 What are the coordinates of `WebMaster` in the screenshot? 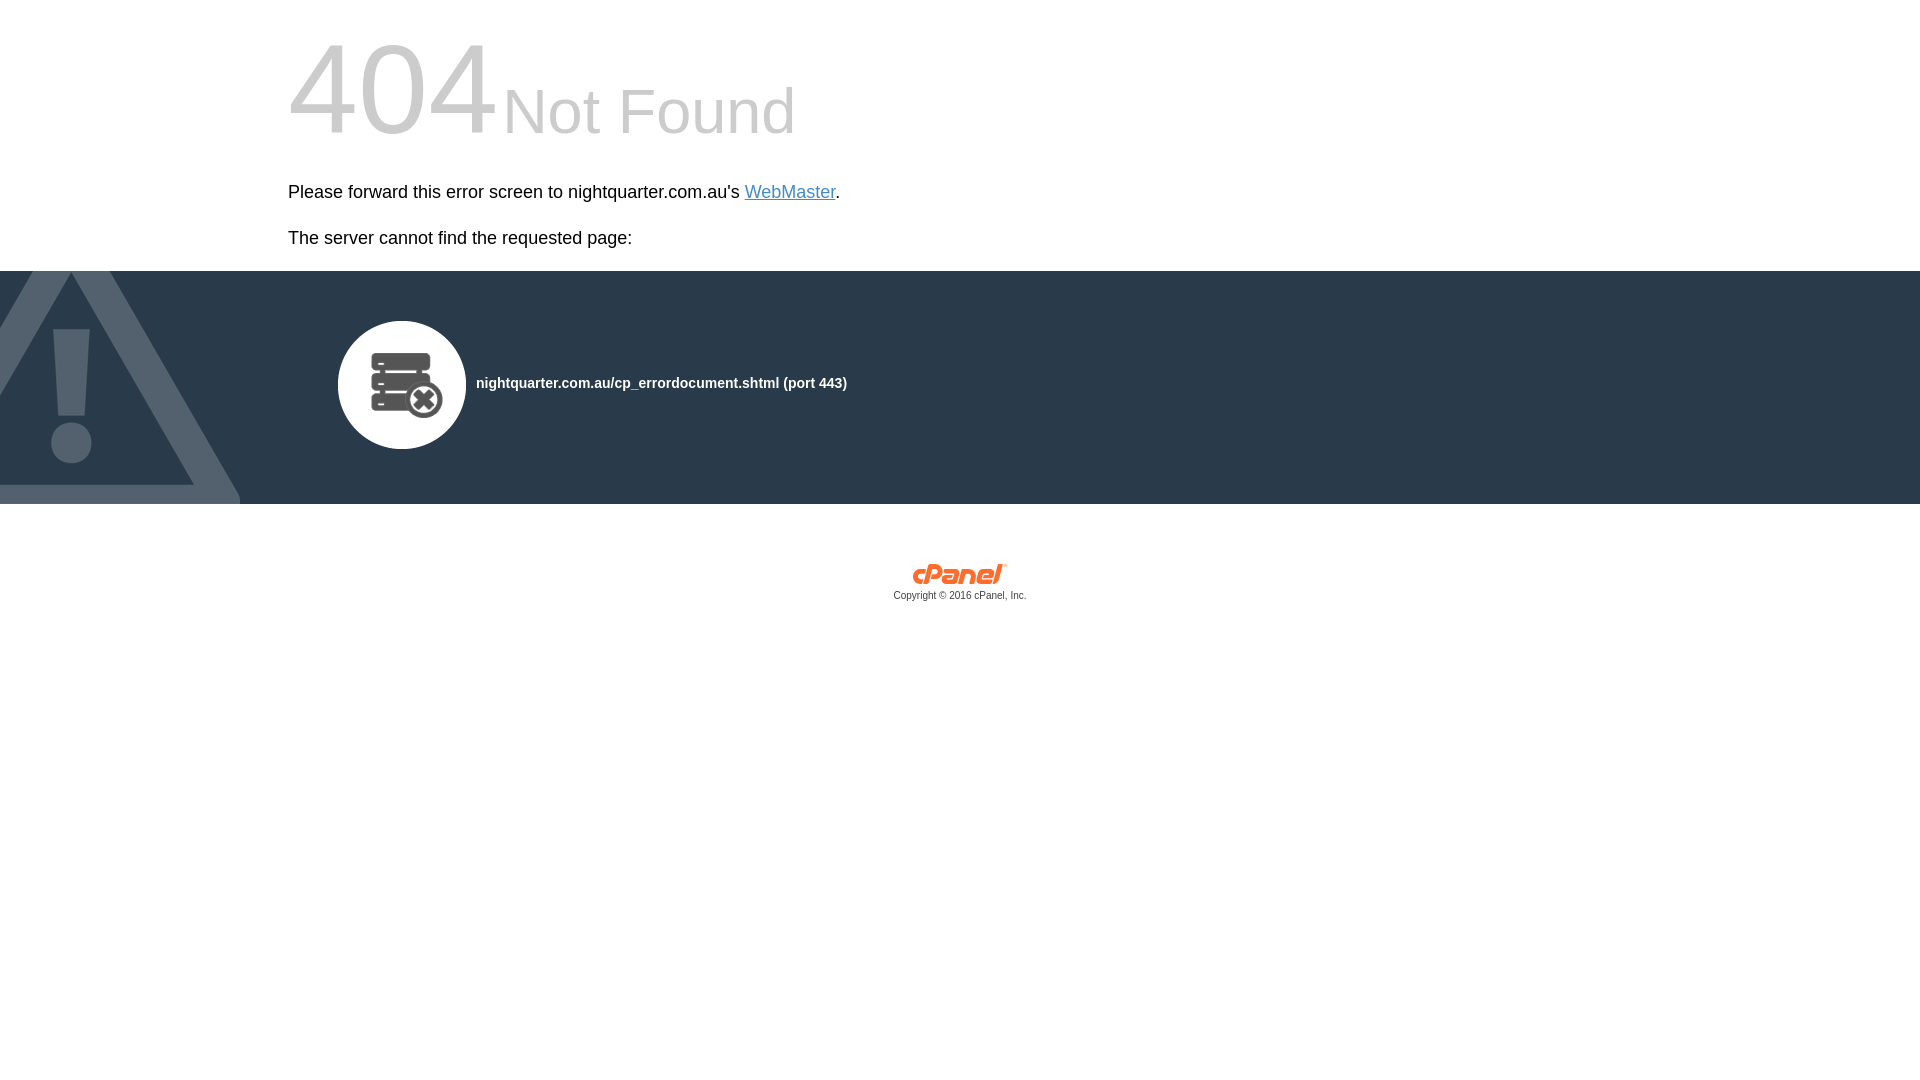 It's located at (790, 192).